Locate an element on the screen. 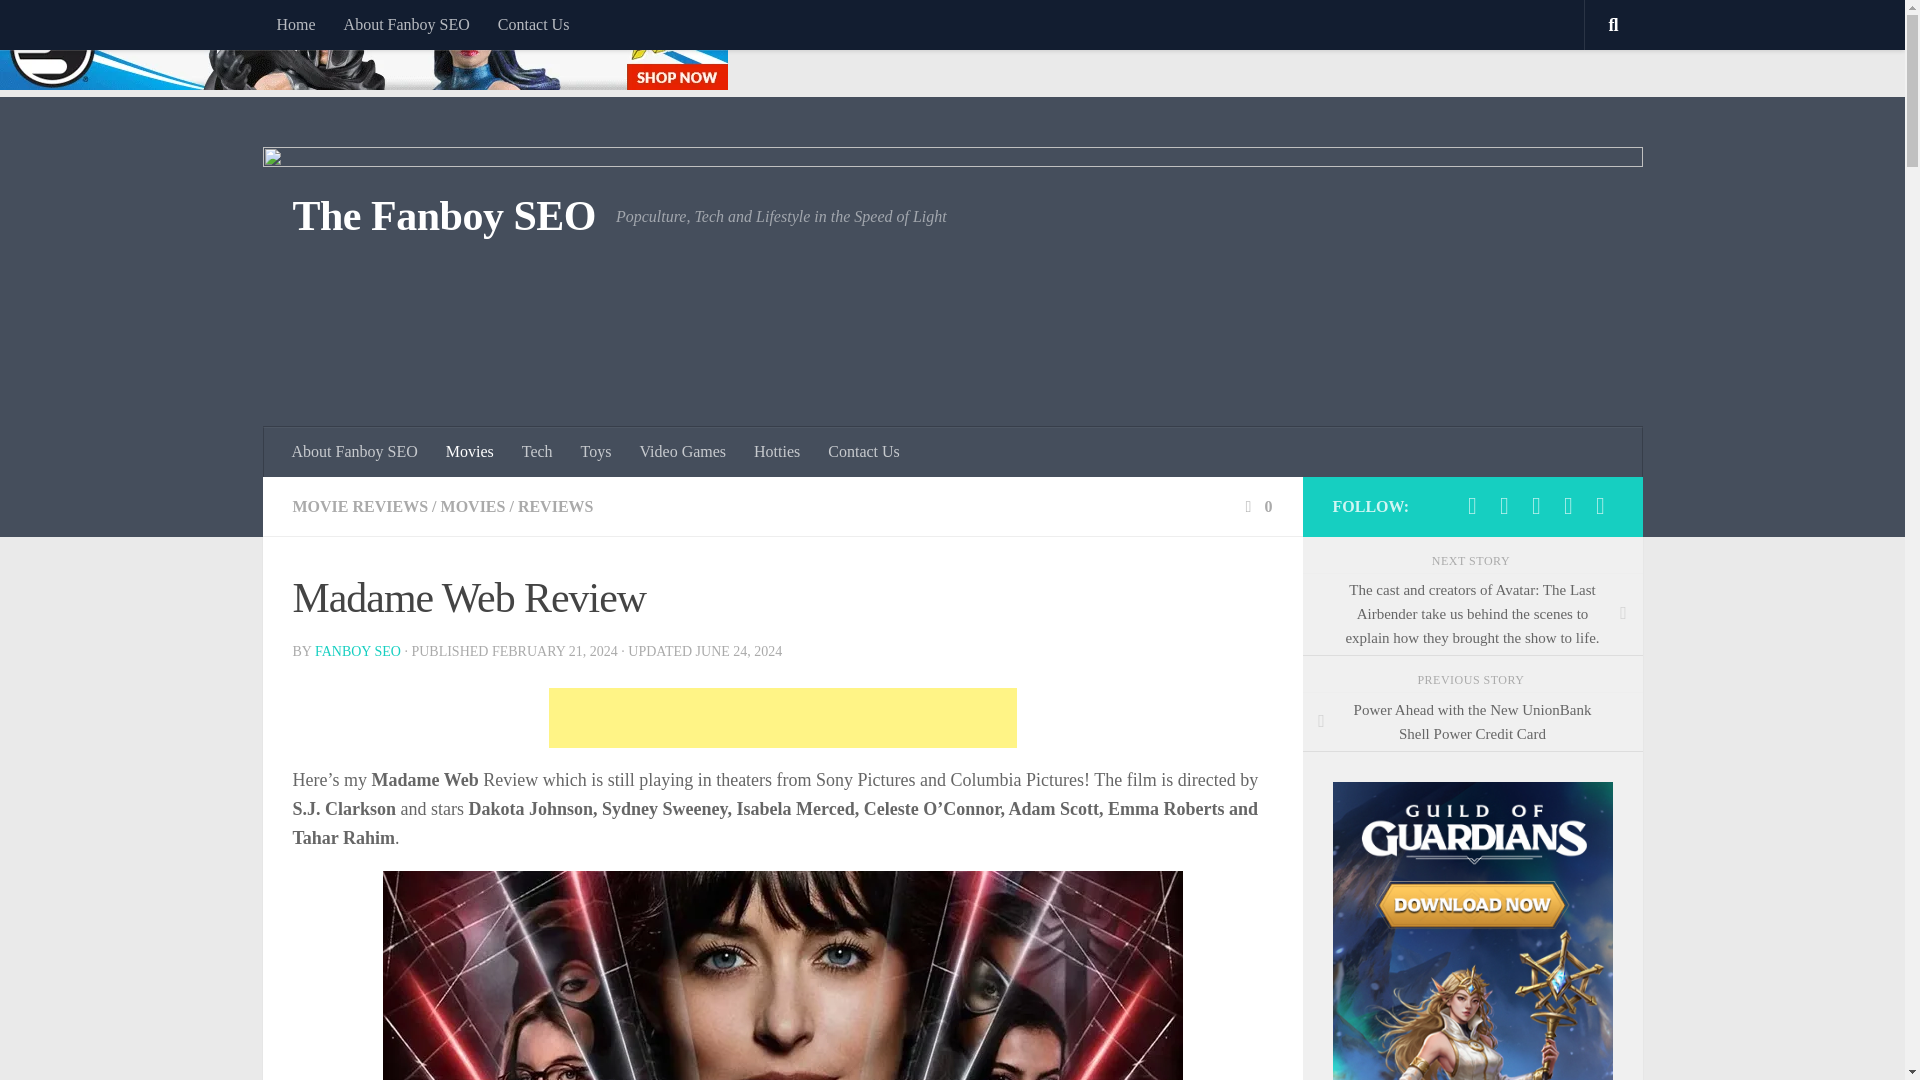 This screenshot has height=1080, width=1920. Toys is located at coordinates (596, 452).